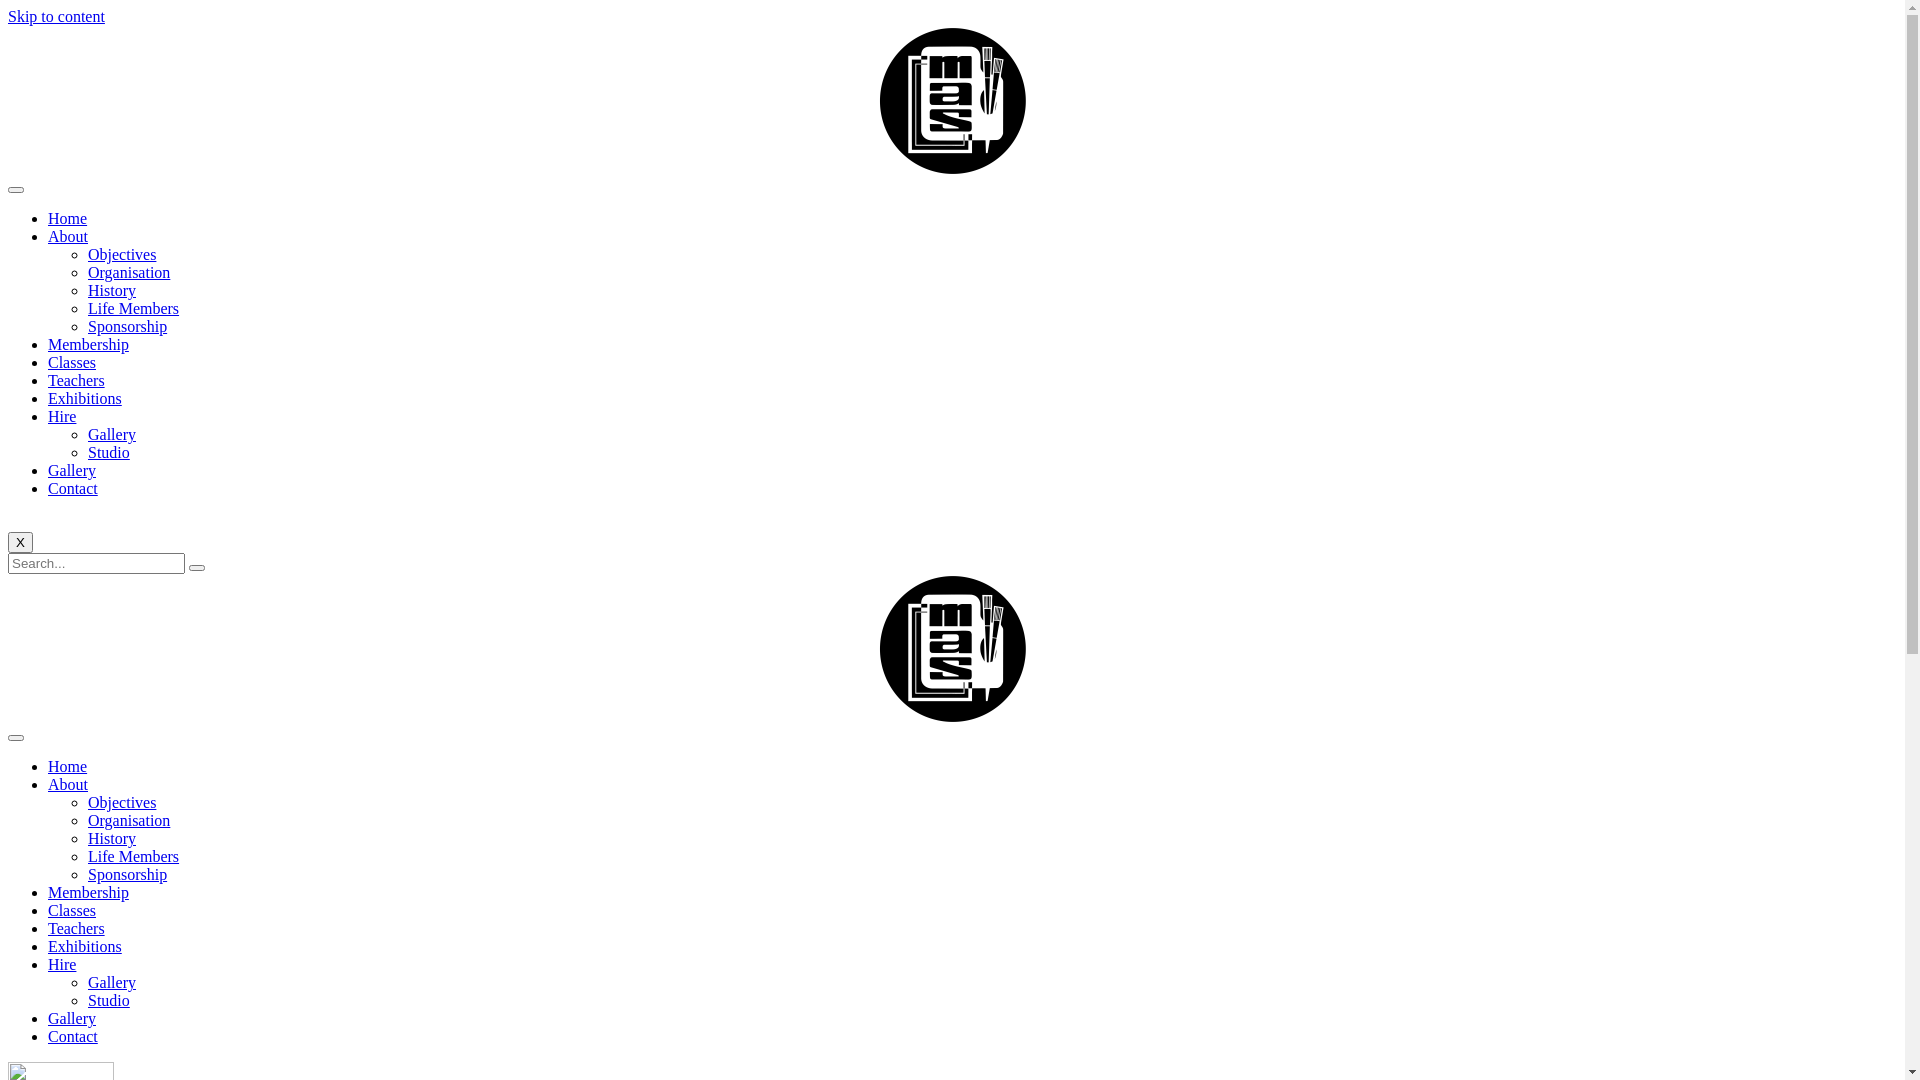 The height and width of the screenshot is (1080, 1920). Describe the element at coordinates (72, 1018) in the screenshot. I see `Gallery` at that location.